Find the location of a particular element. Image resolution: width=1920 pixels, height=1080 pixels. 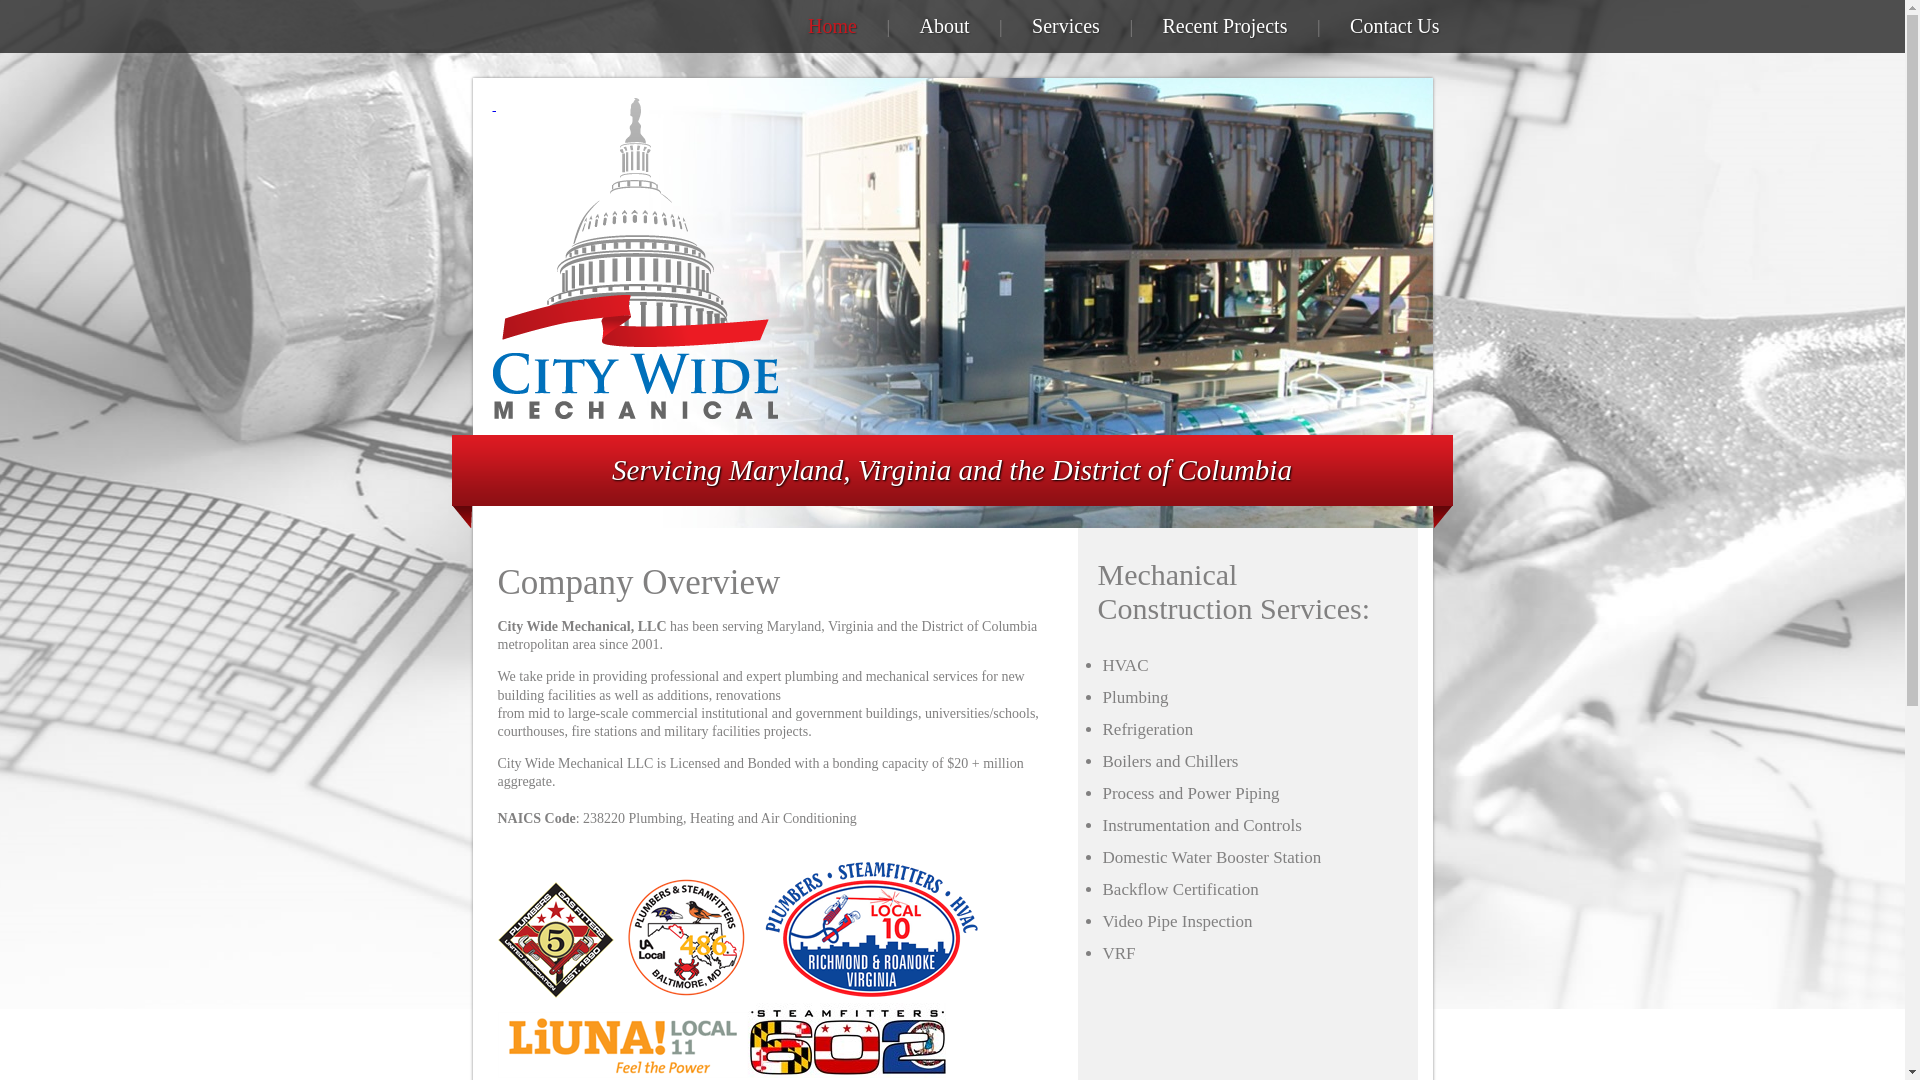

About is located at coordinates (944, 26).